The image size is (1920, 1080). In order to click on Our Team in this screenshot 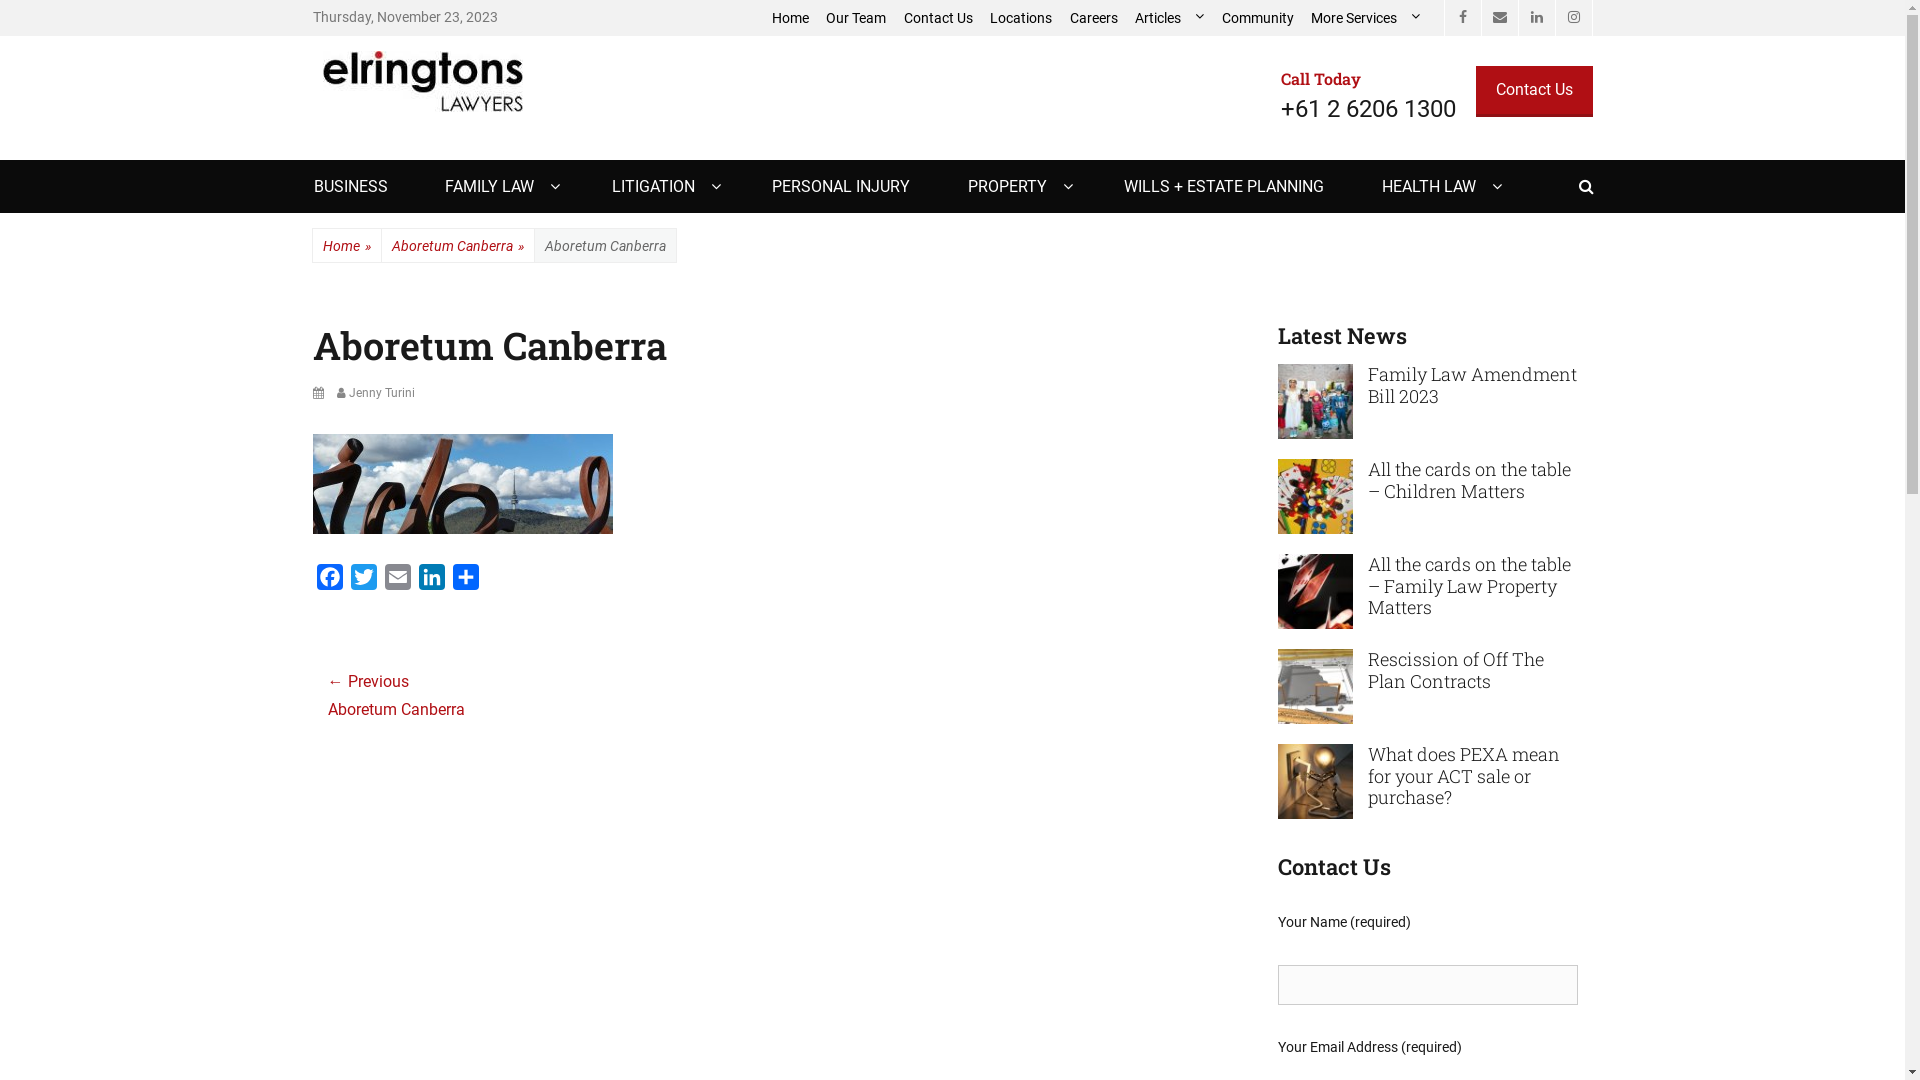, I will do `click(857, 18)`.